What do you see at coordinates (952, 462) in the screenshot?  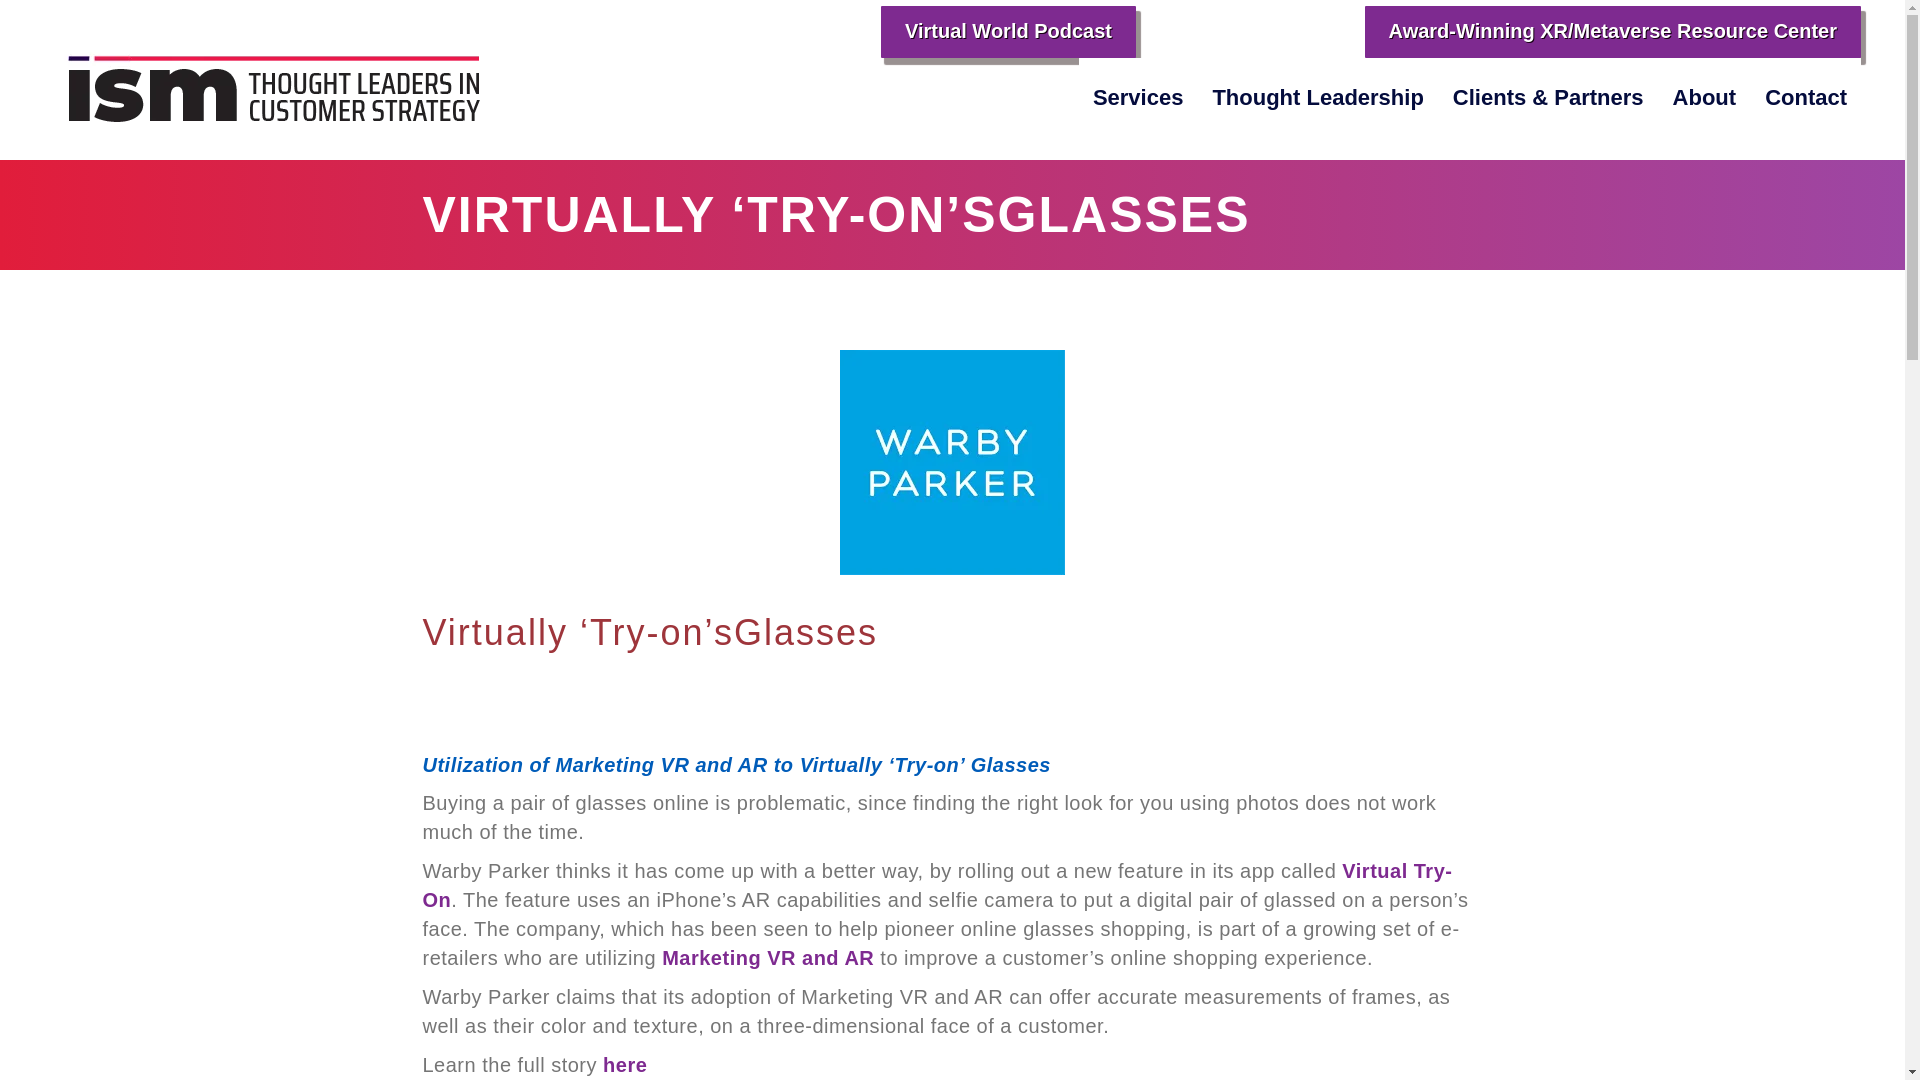 I see `Warby Parker` at bounding box center [952, 462].